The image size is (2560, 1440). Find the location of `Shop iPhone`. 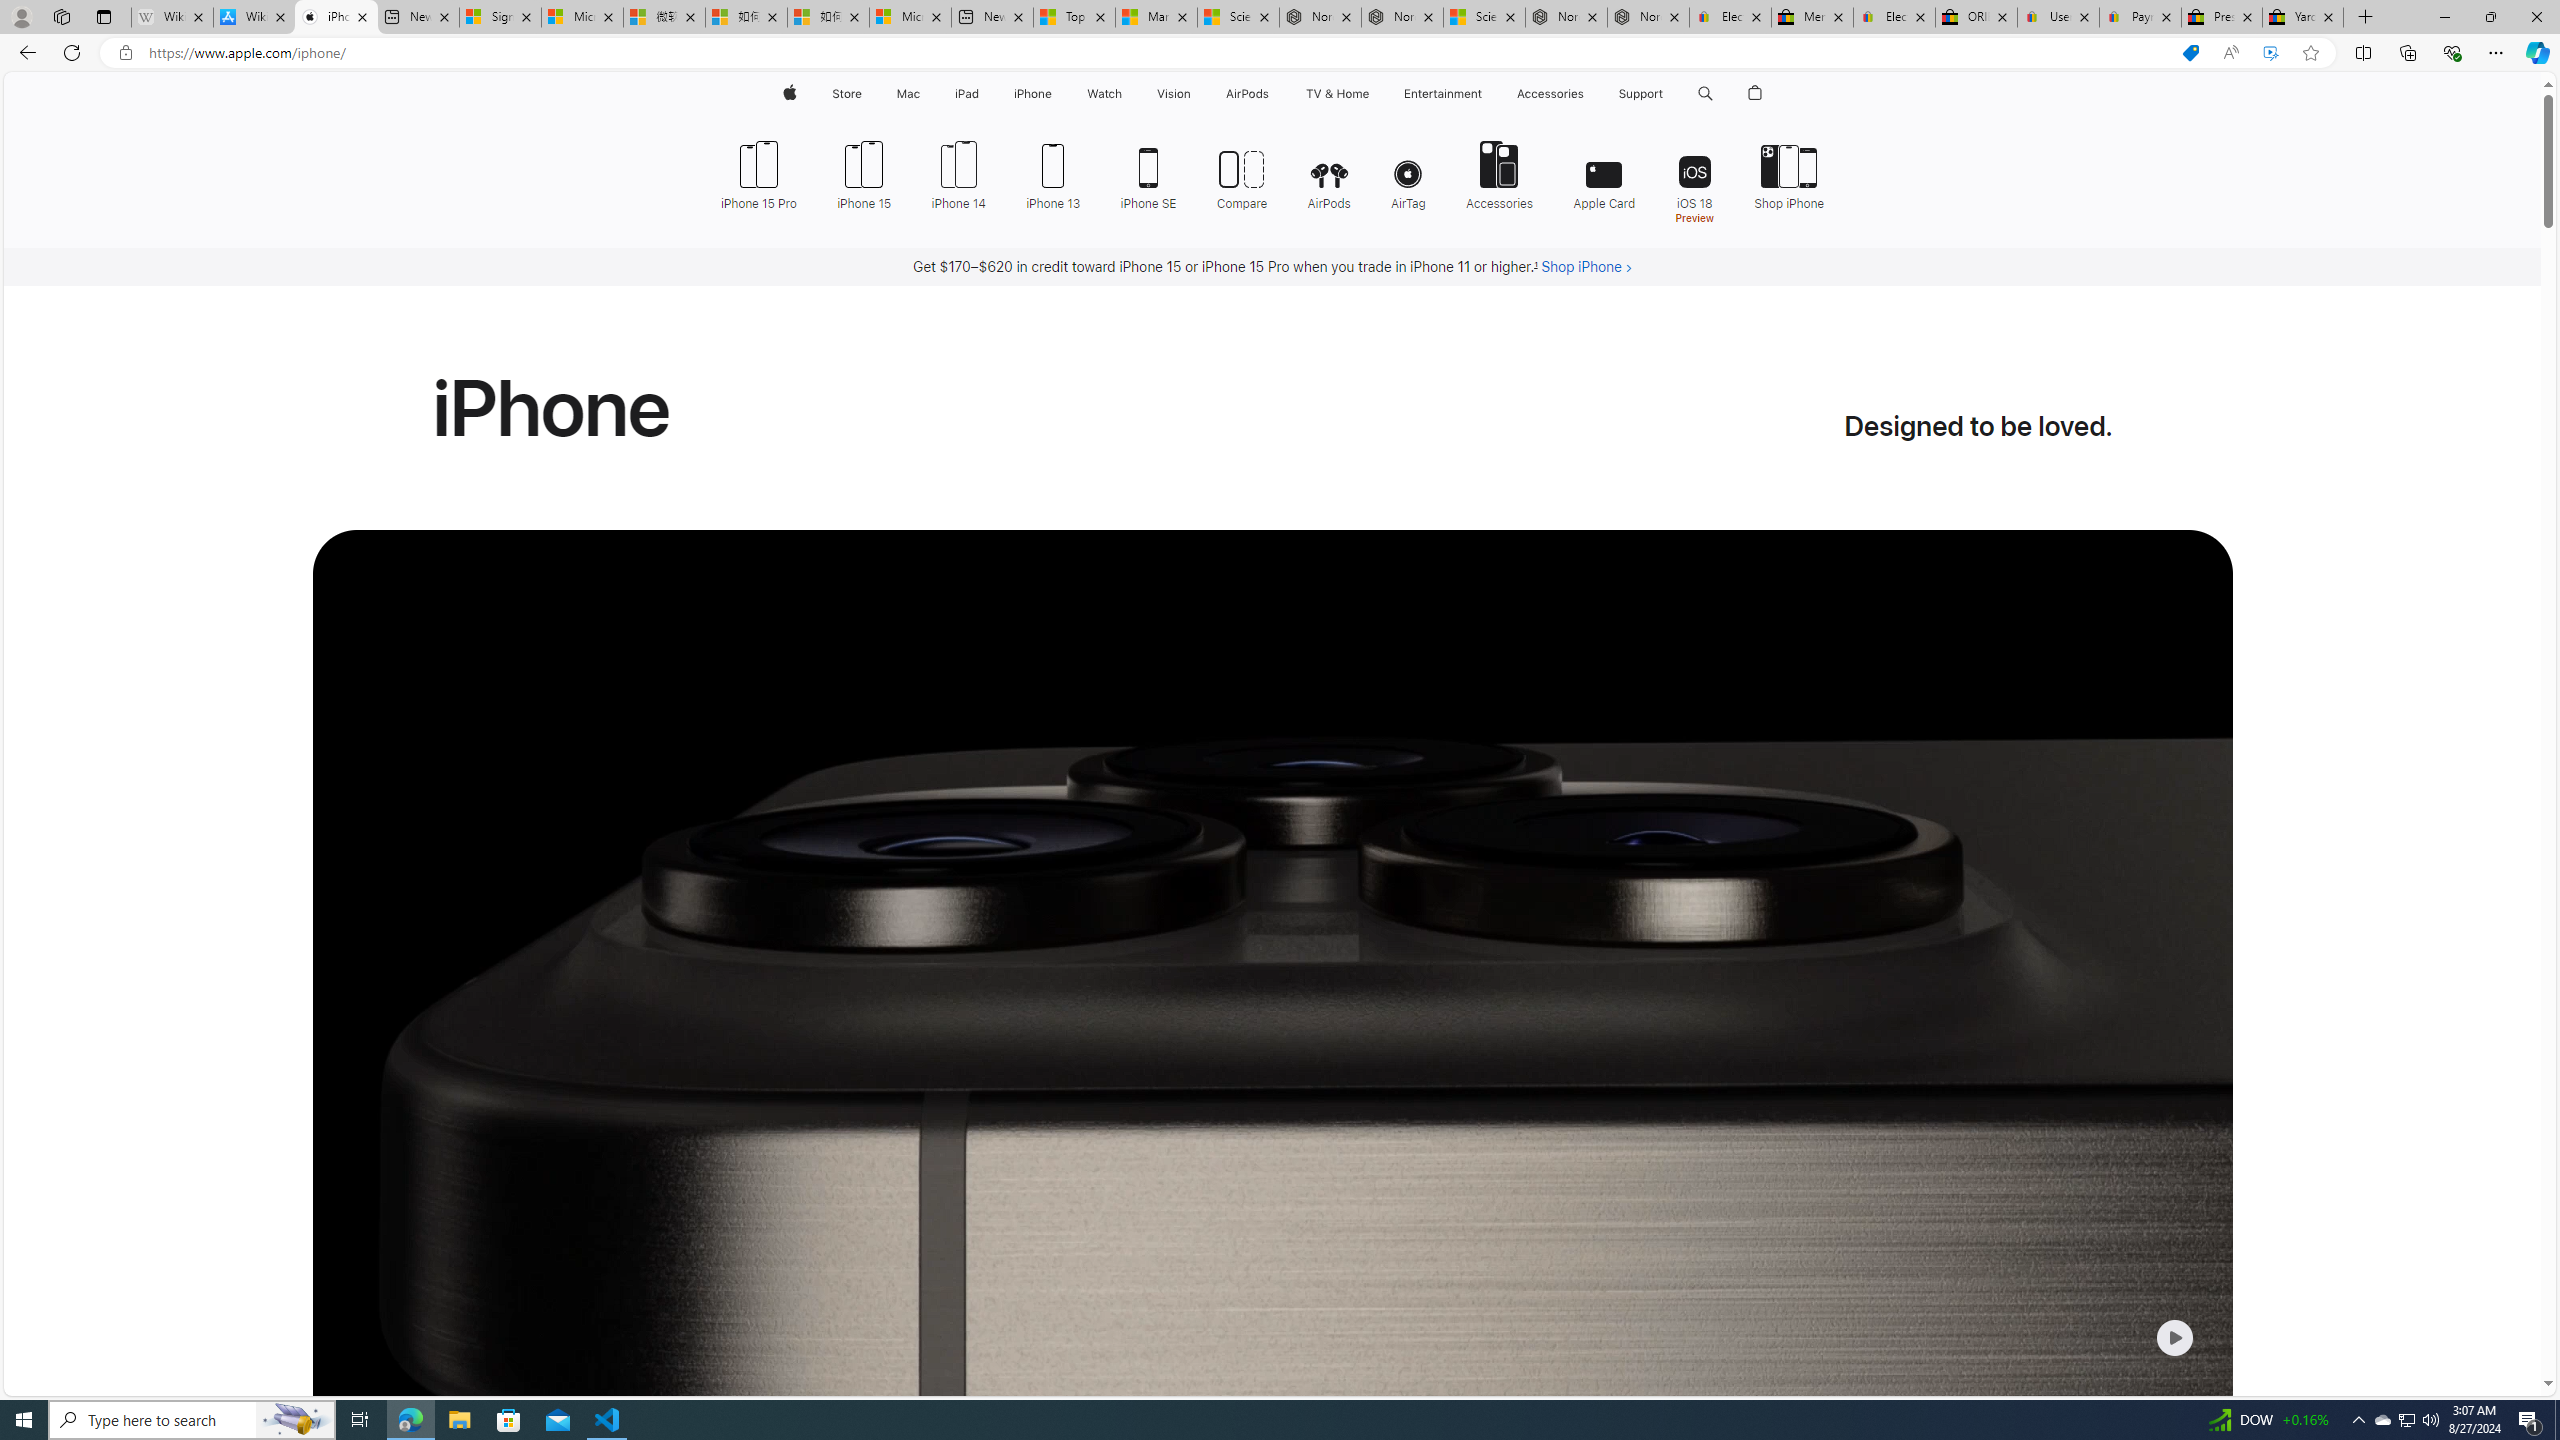

Shop iPhone is located at coordinates (1789, 173).